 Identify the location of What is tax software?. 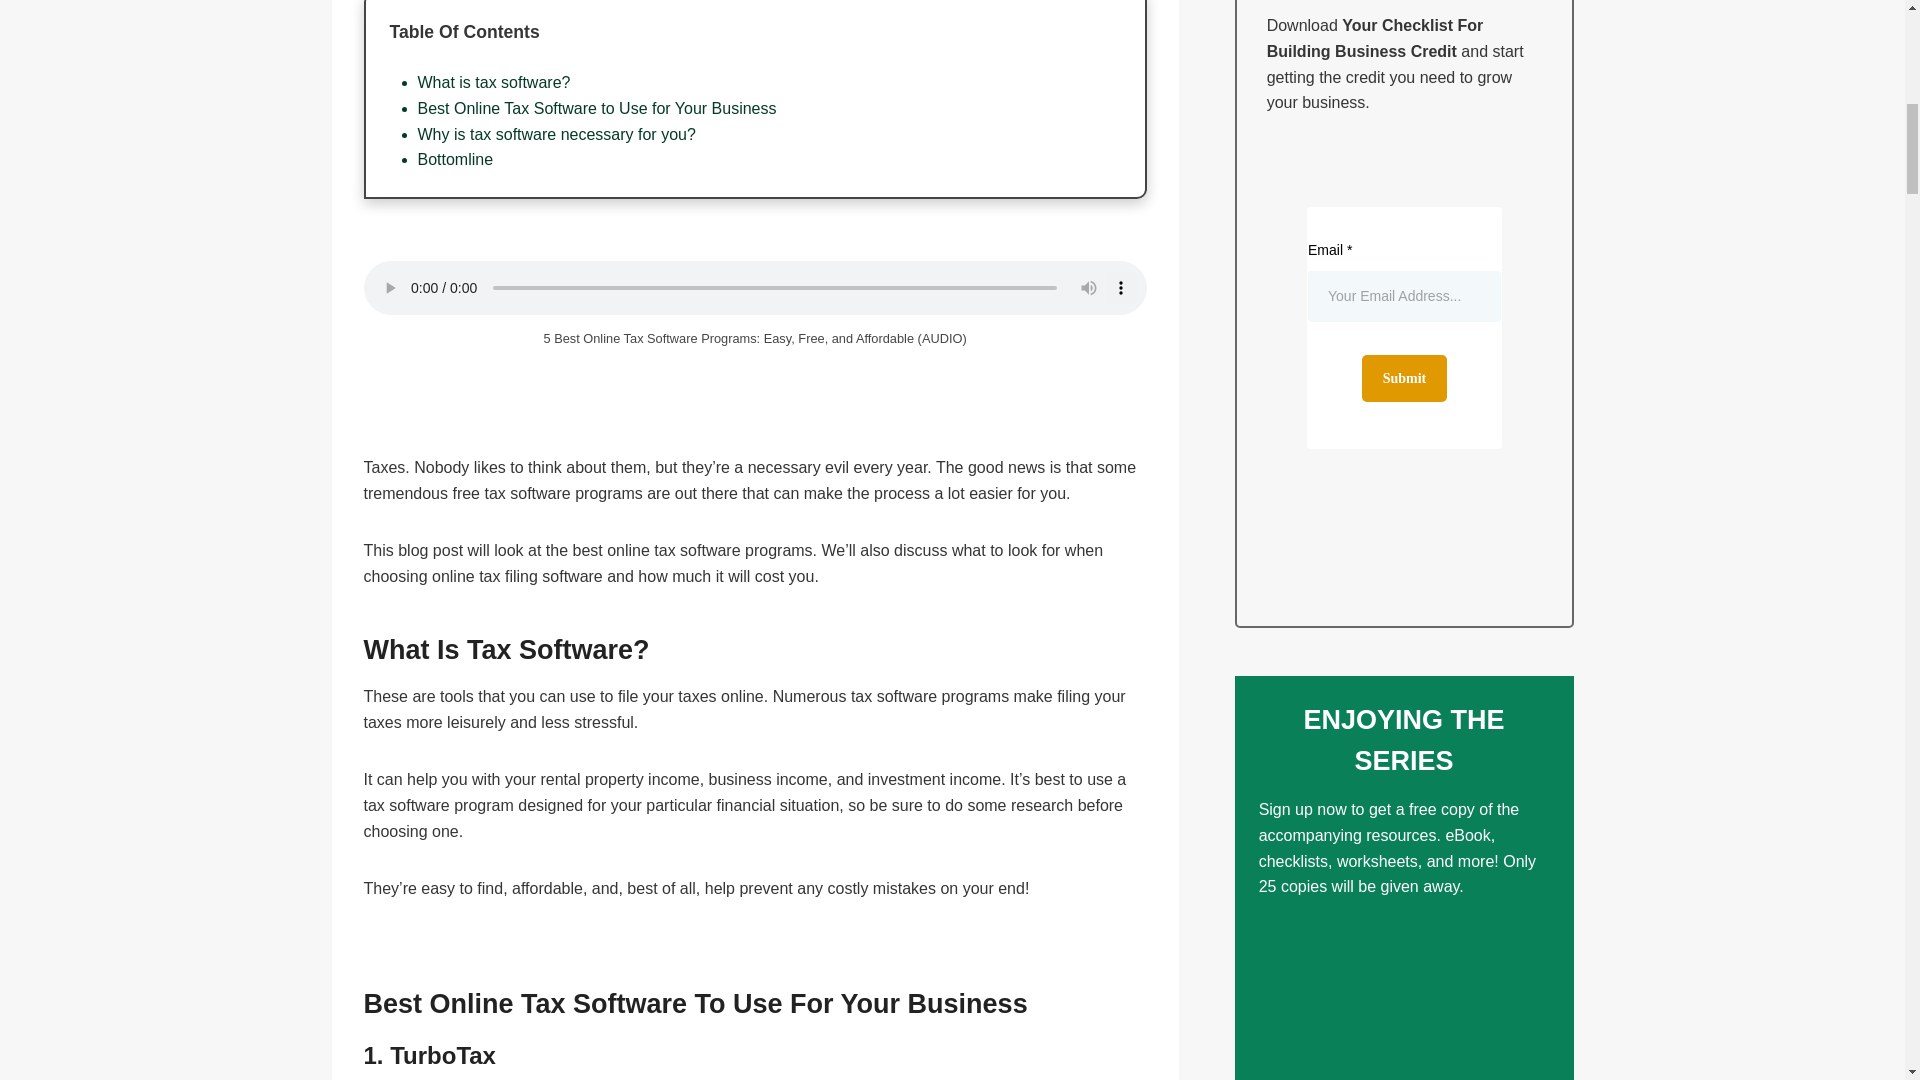
(494, 82).